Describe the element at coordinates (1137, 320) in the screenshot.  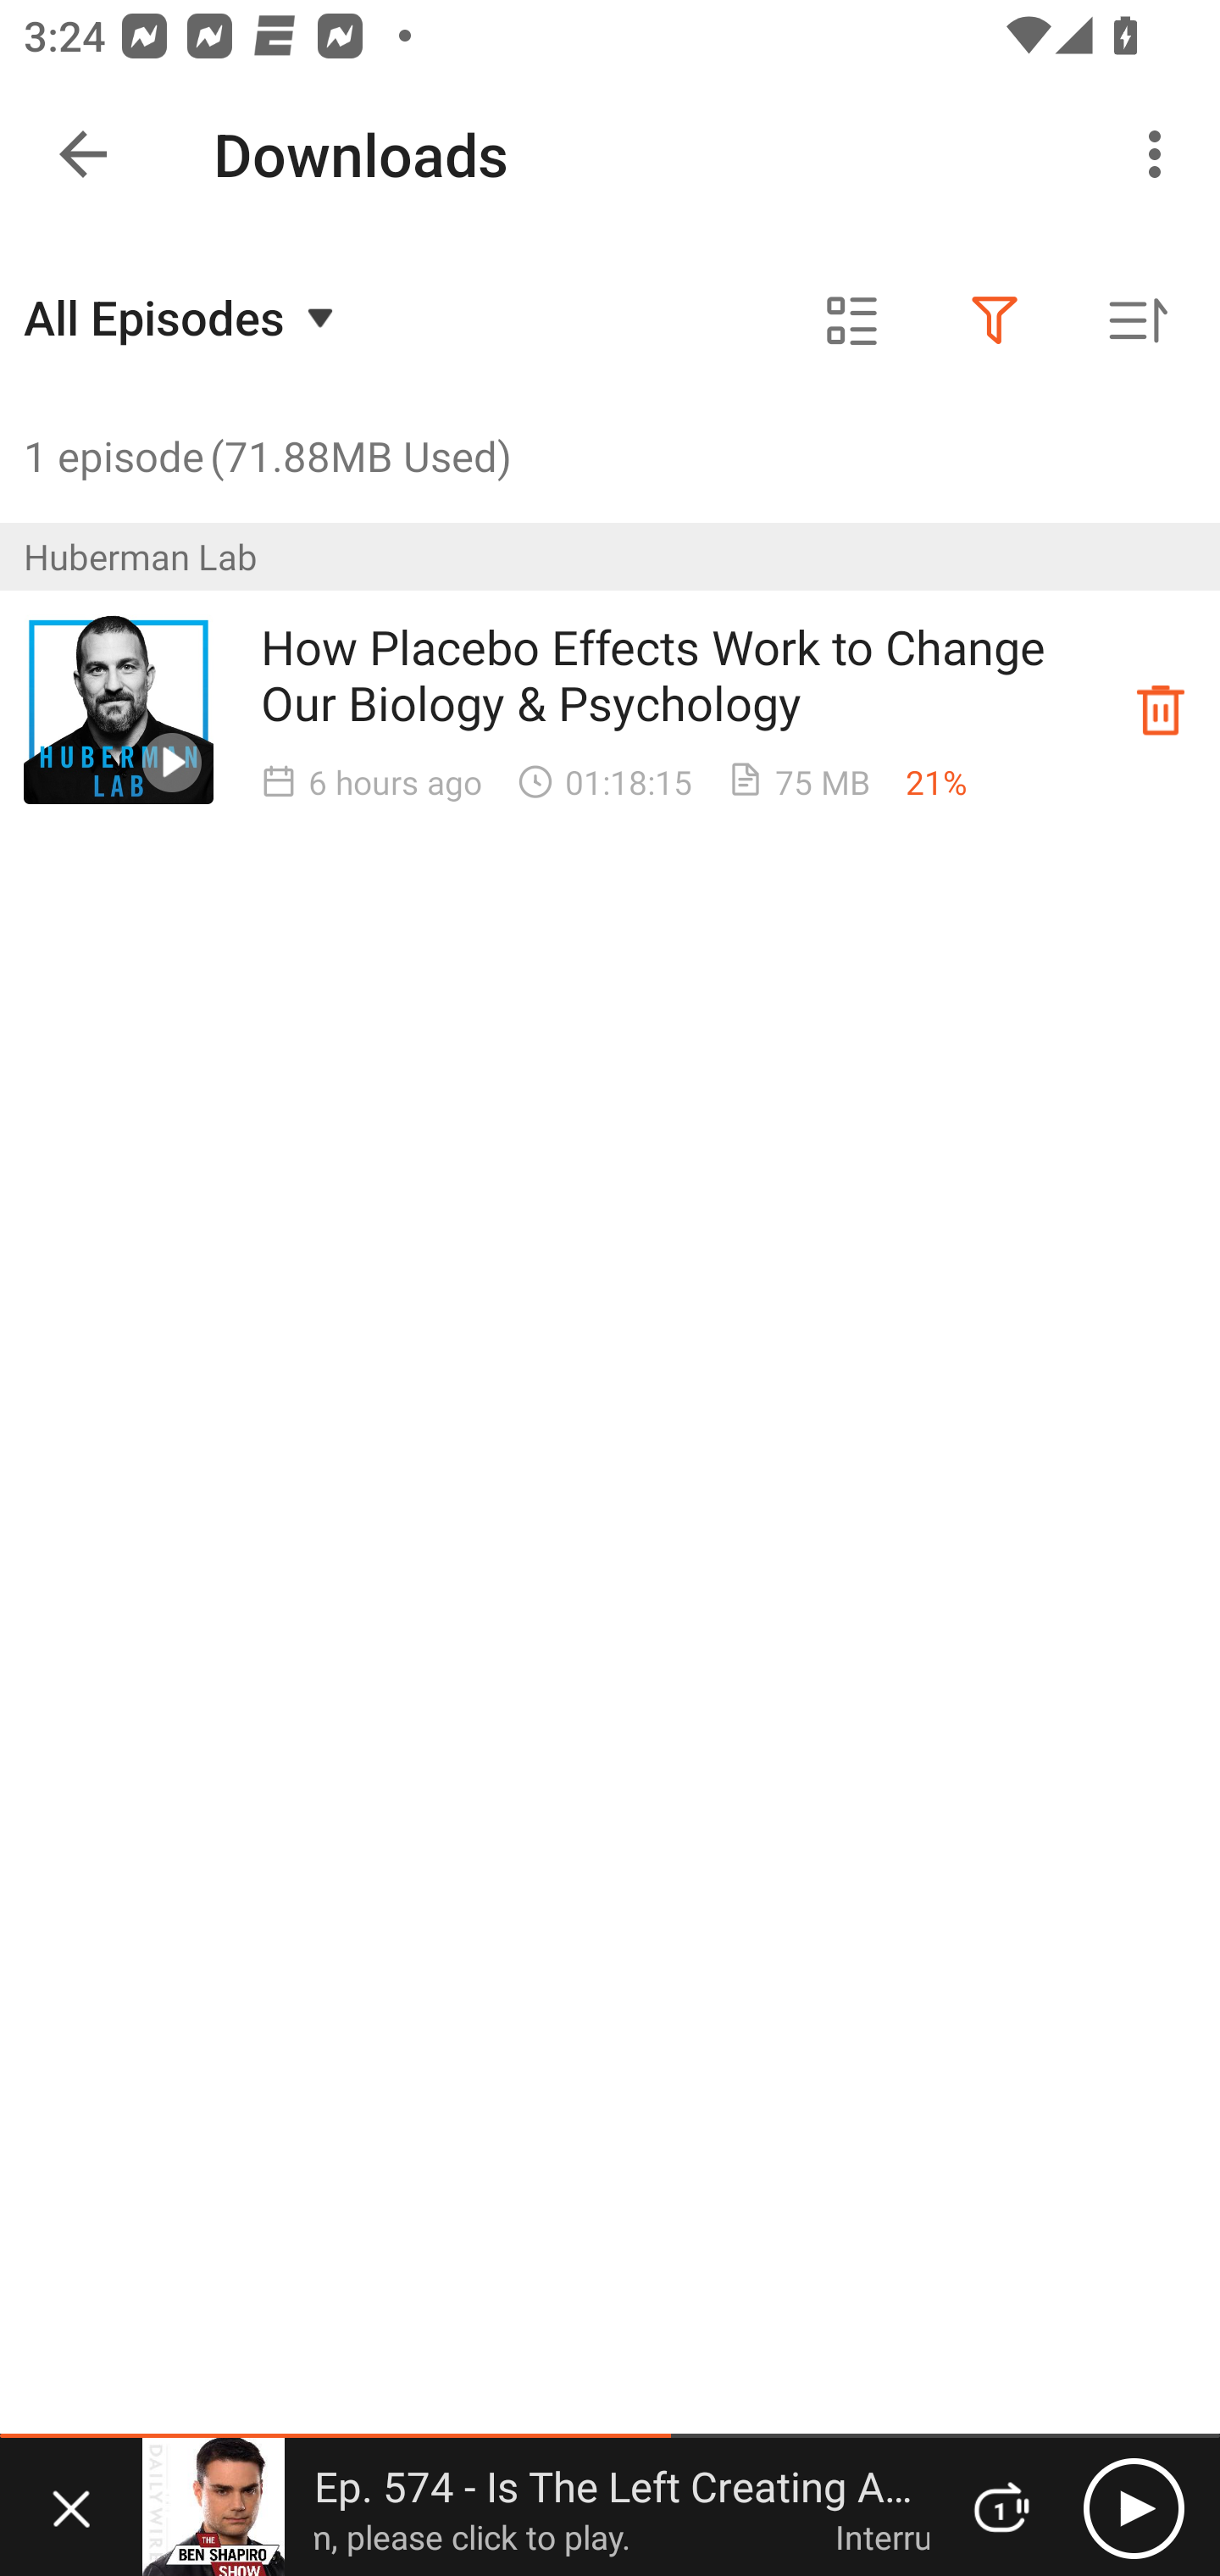
I see ` Sorted by oldest first` at that location.